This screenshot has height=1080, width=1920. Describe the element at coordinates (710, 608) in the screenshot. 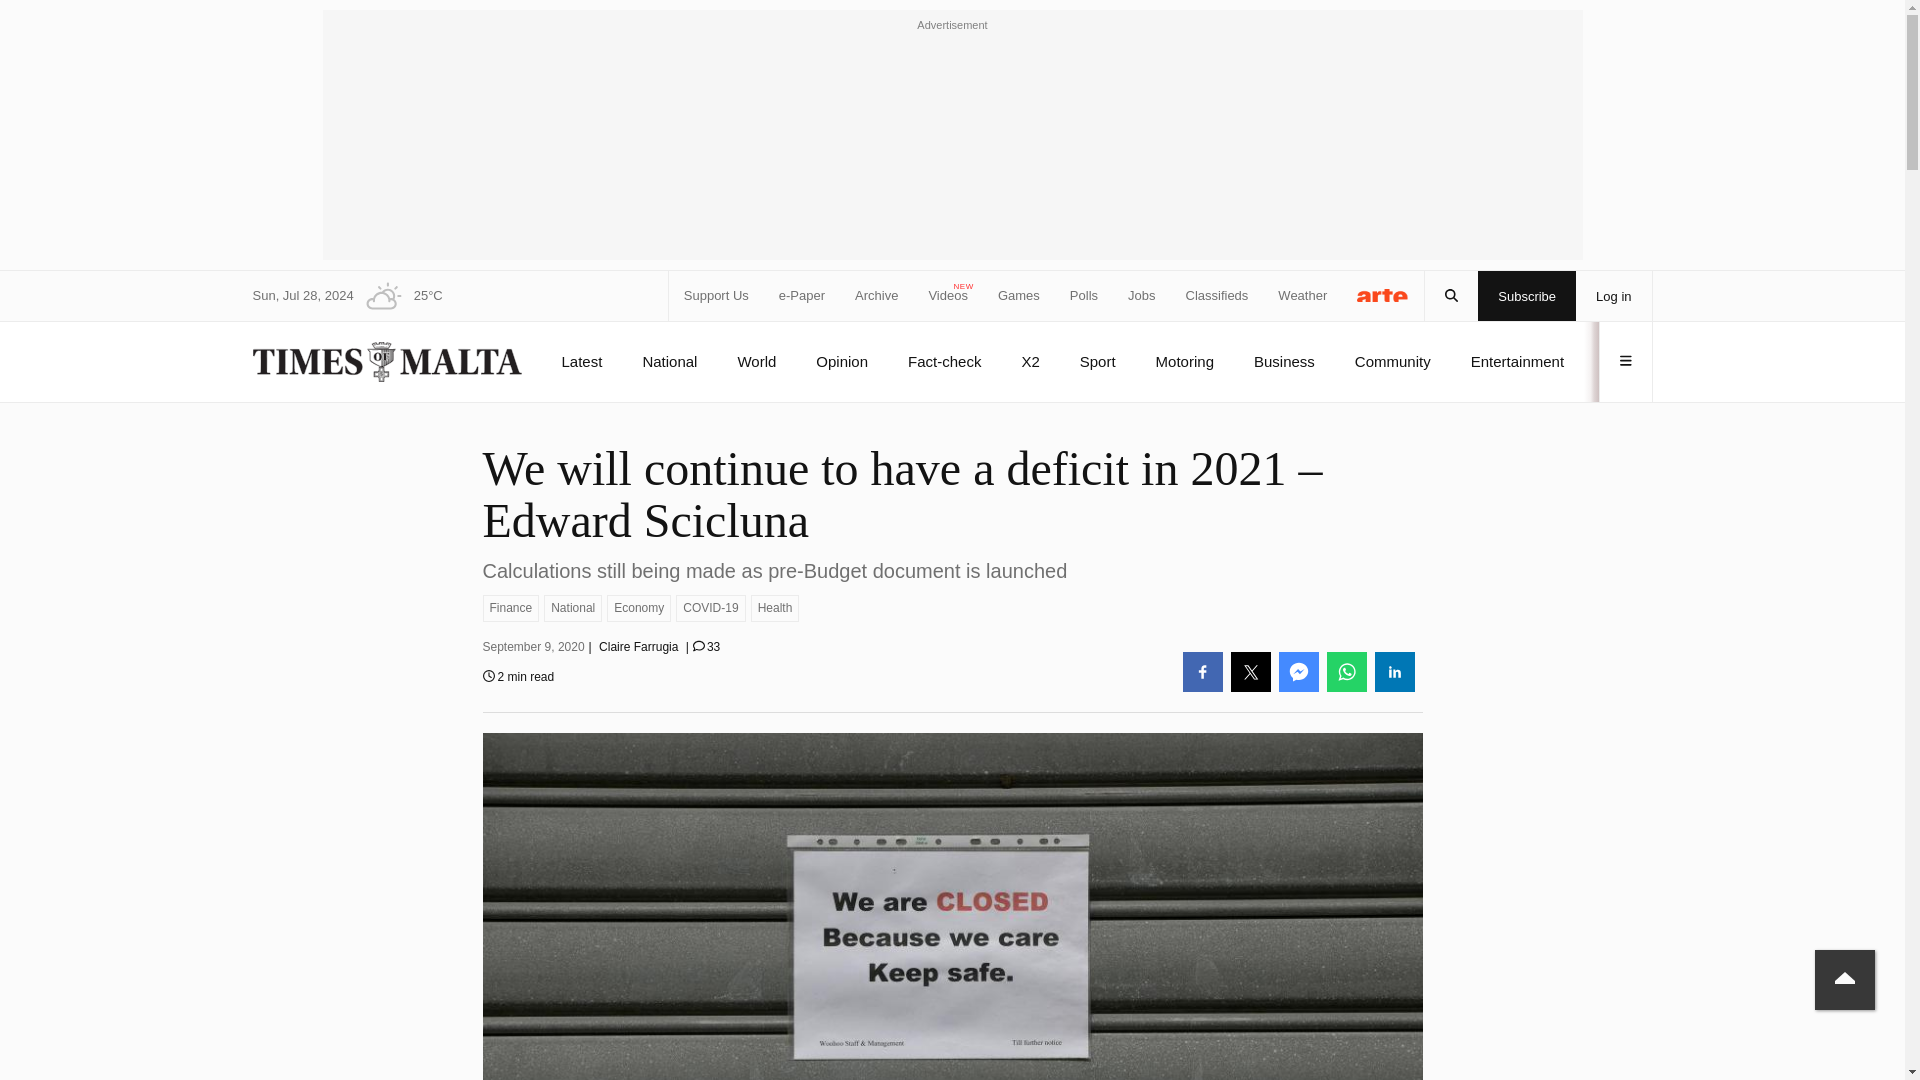

I see `COVID-19` at that location.